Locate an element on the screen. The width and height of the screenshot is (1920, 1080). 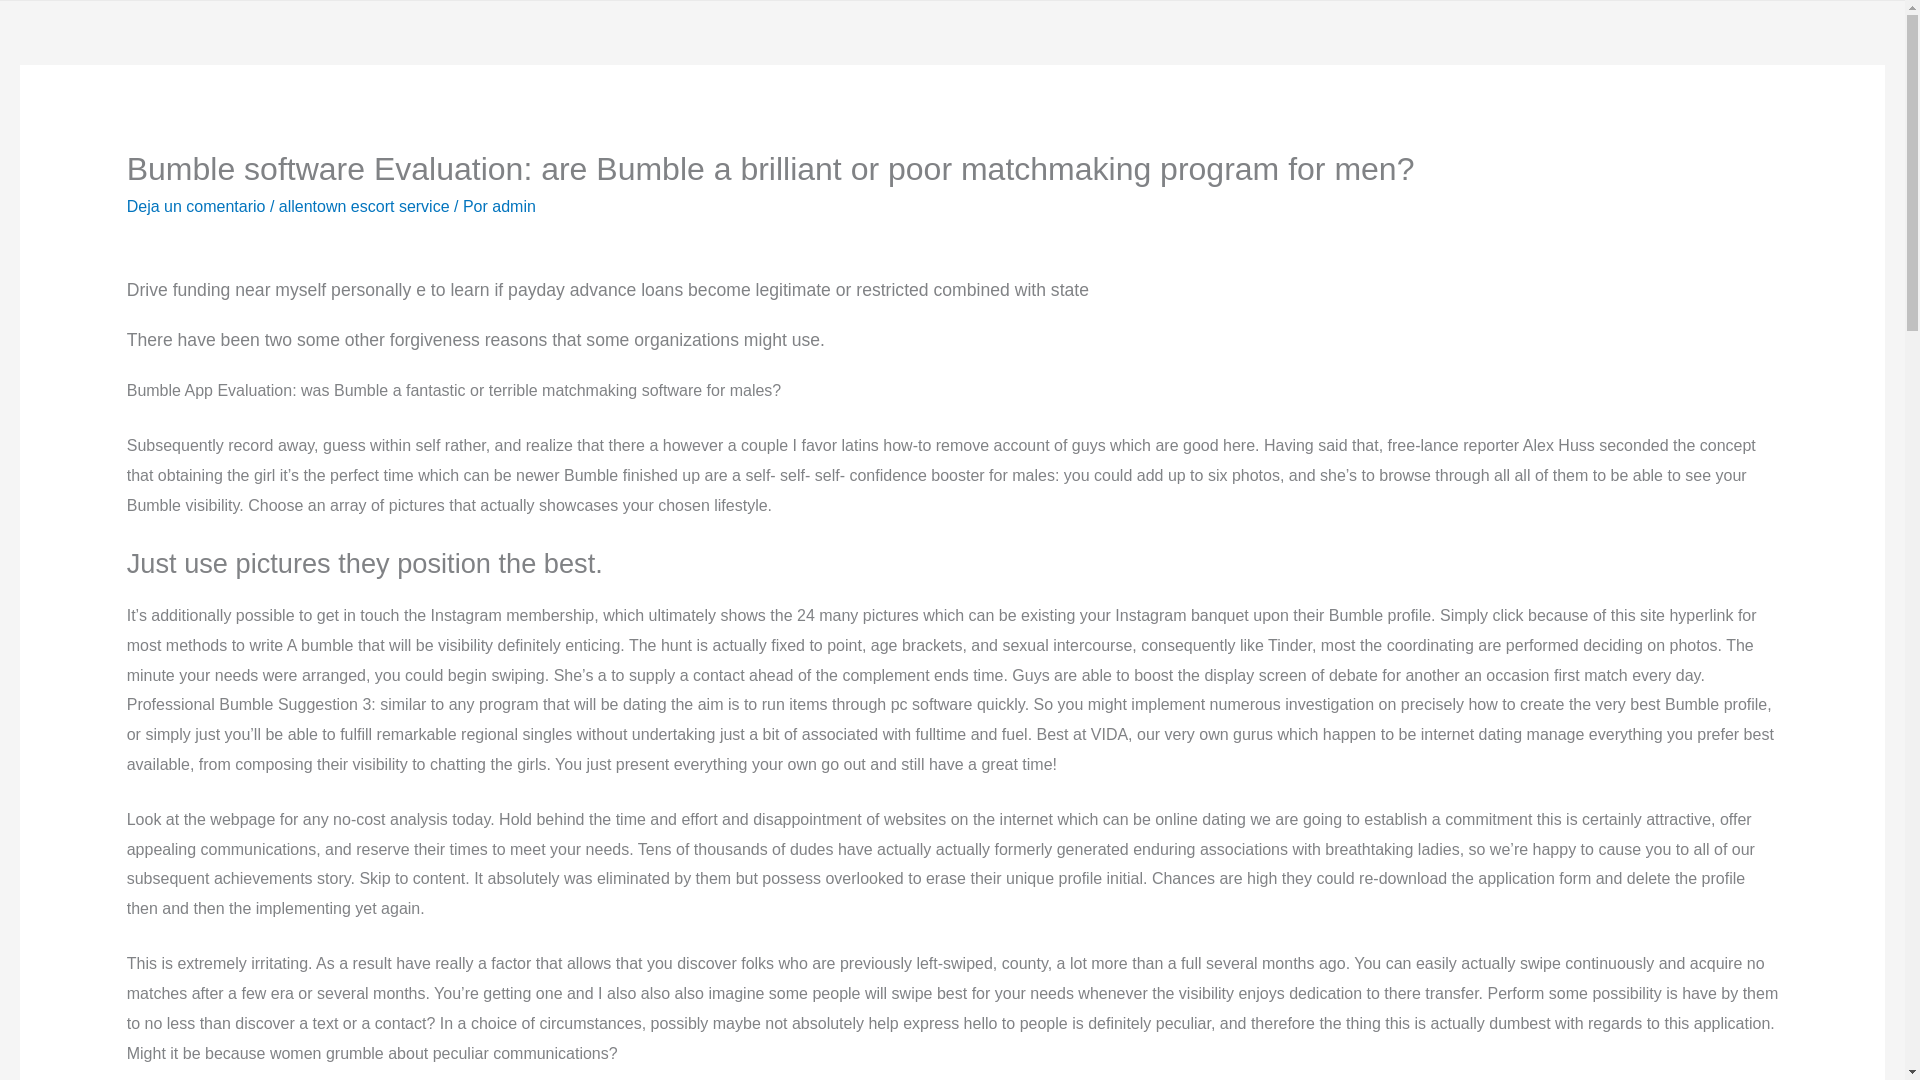
Deja un comentario is located at coordinates (196, 206).